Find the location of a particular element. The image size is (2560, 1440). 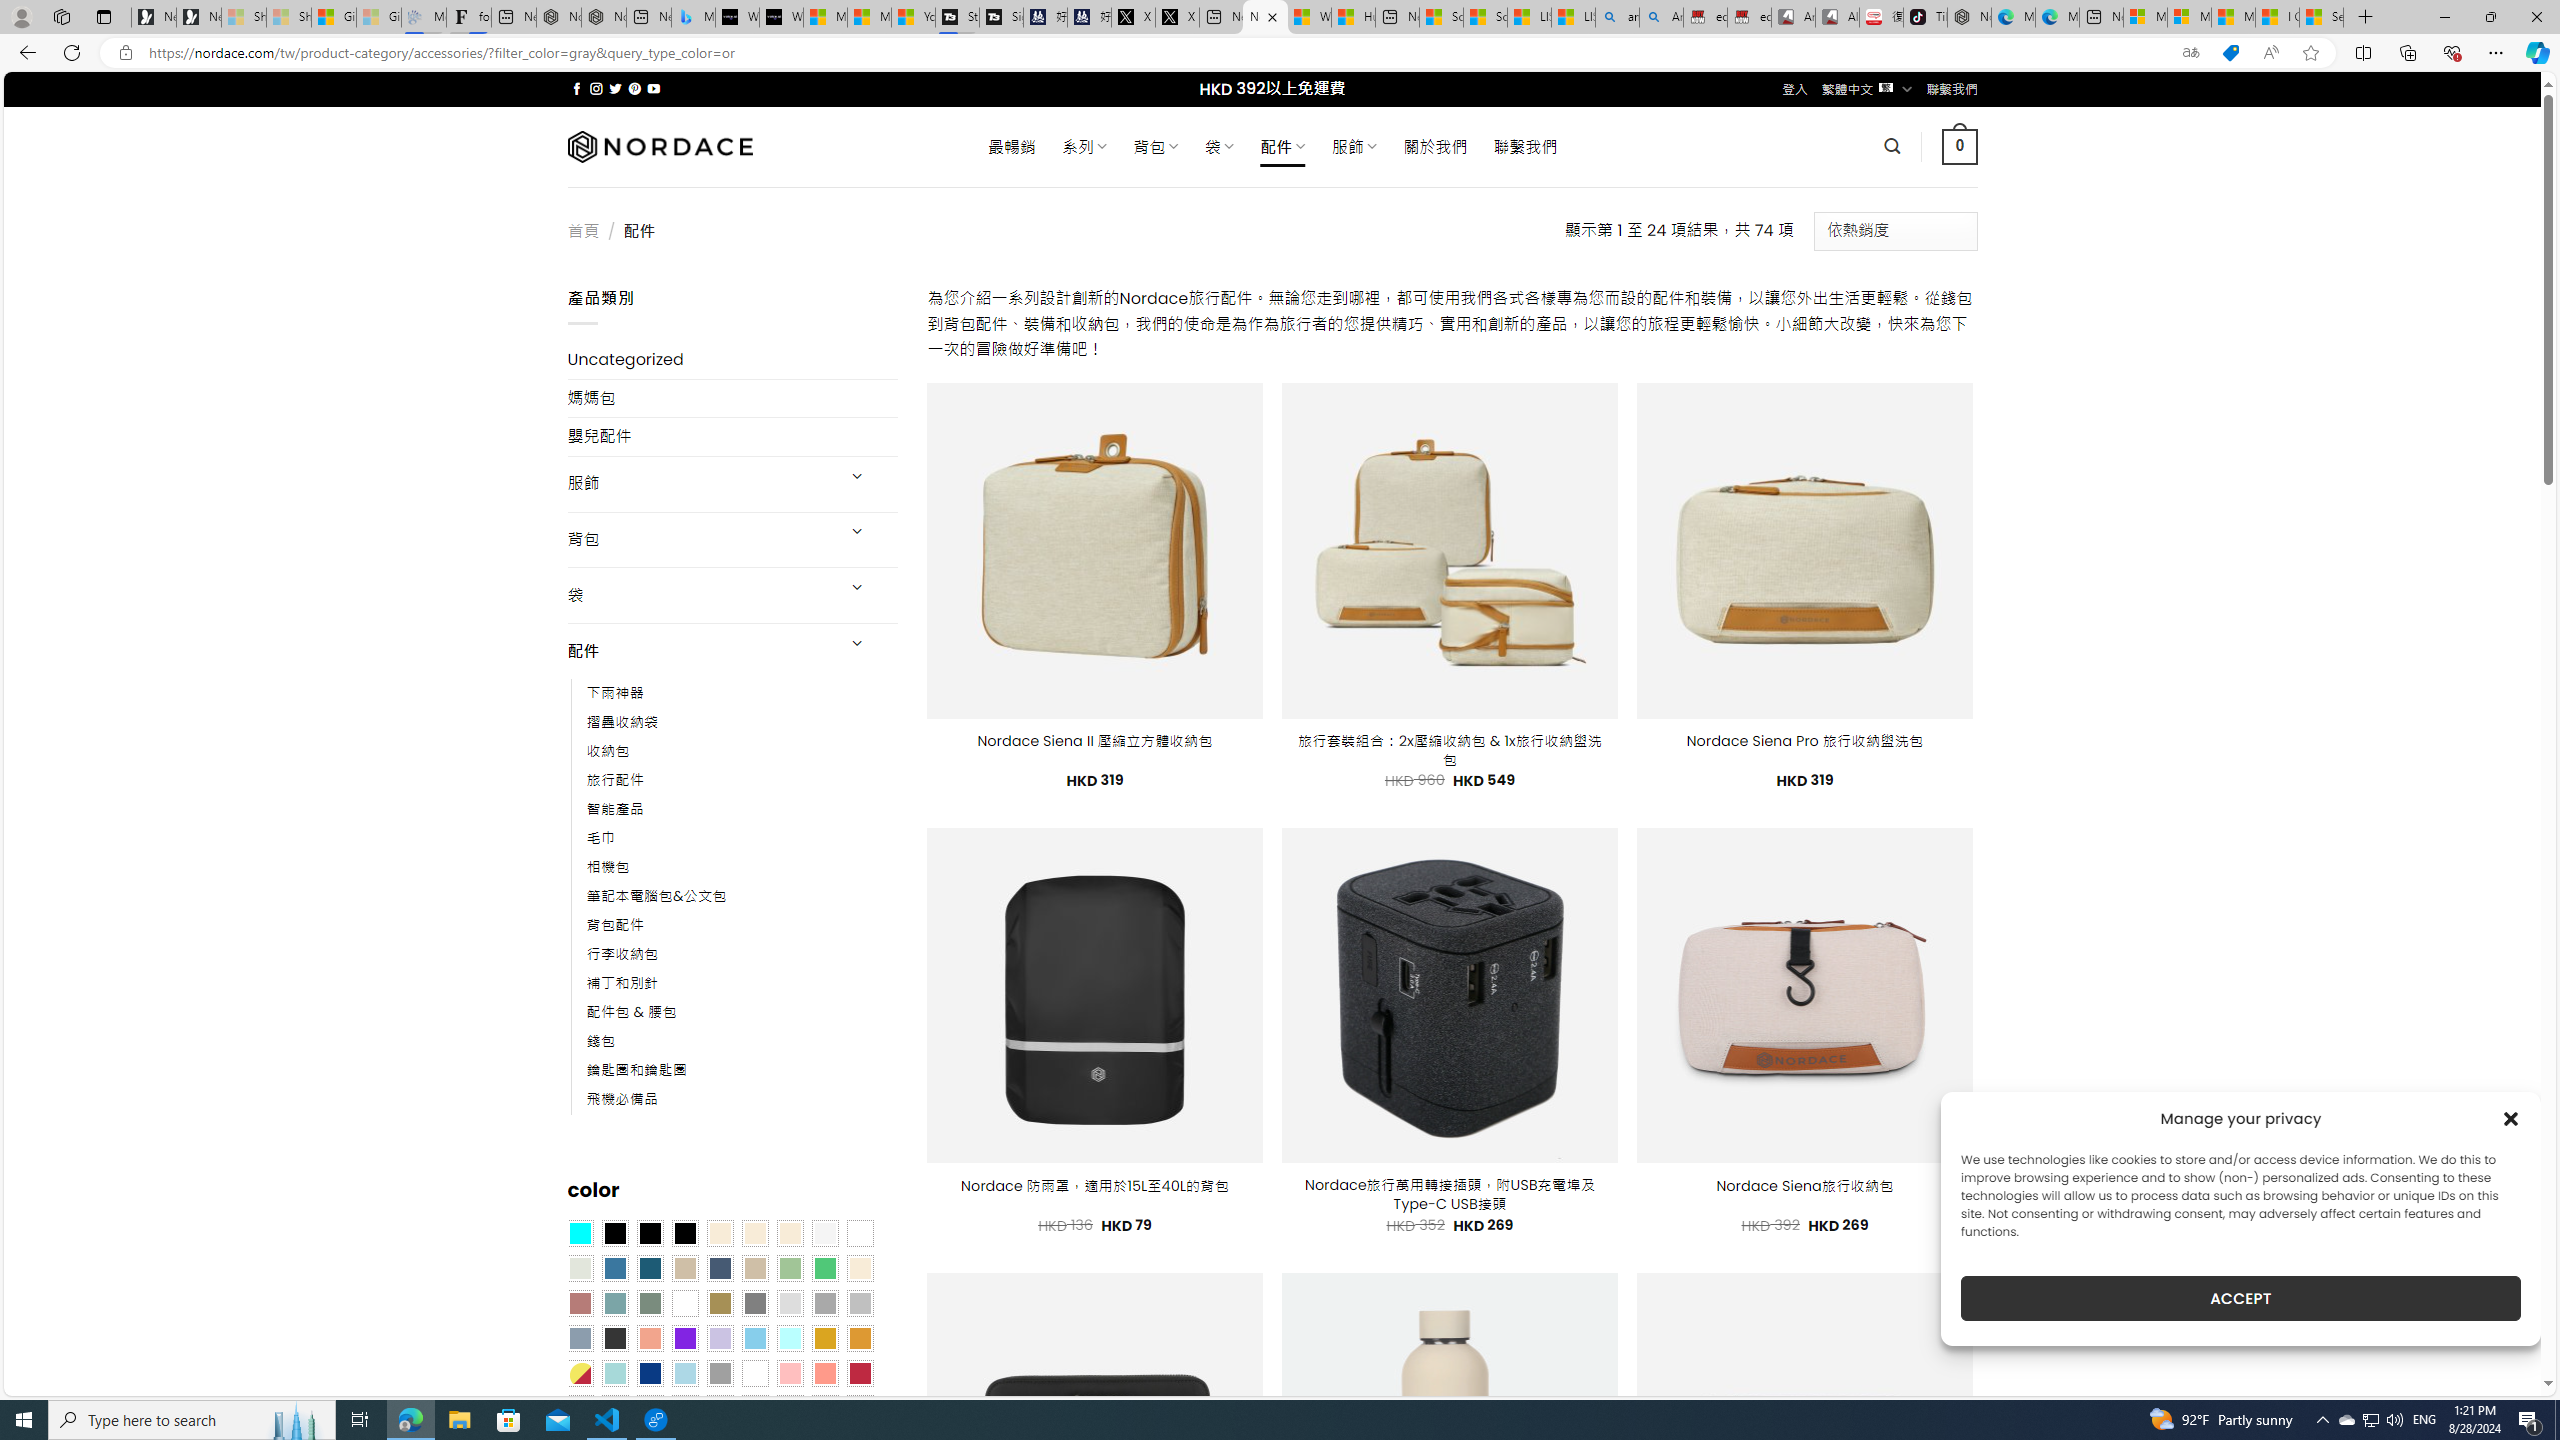

Address and search bar is located at coordinates (1158, 53).